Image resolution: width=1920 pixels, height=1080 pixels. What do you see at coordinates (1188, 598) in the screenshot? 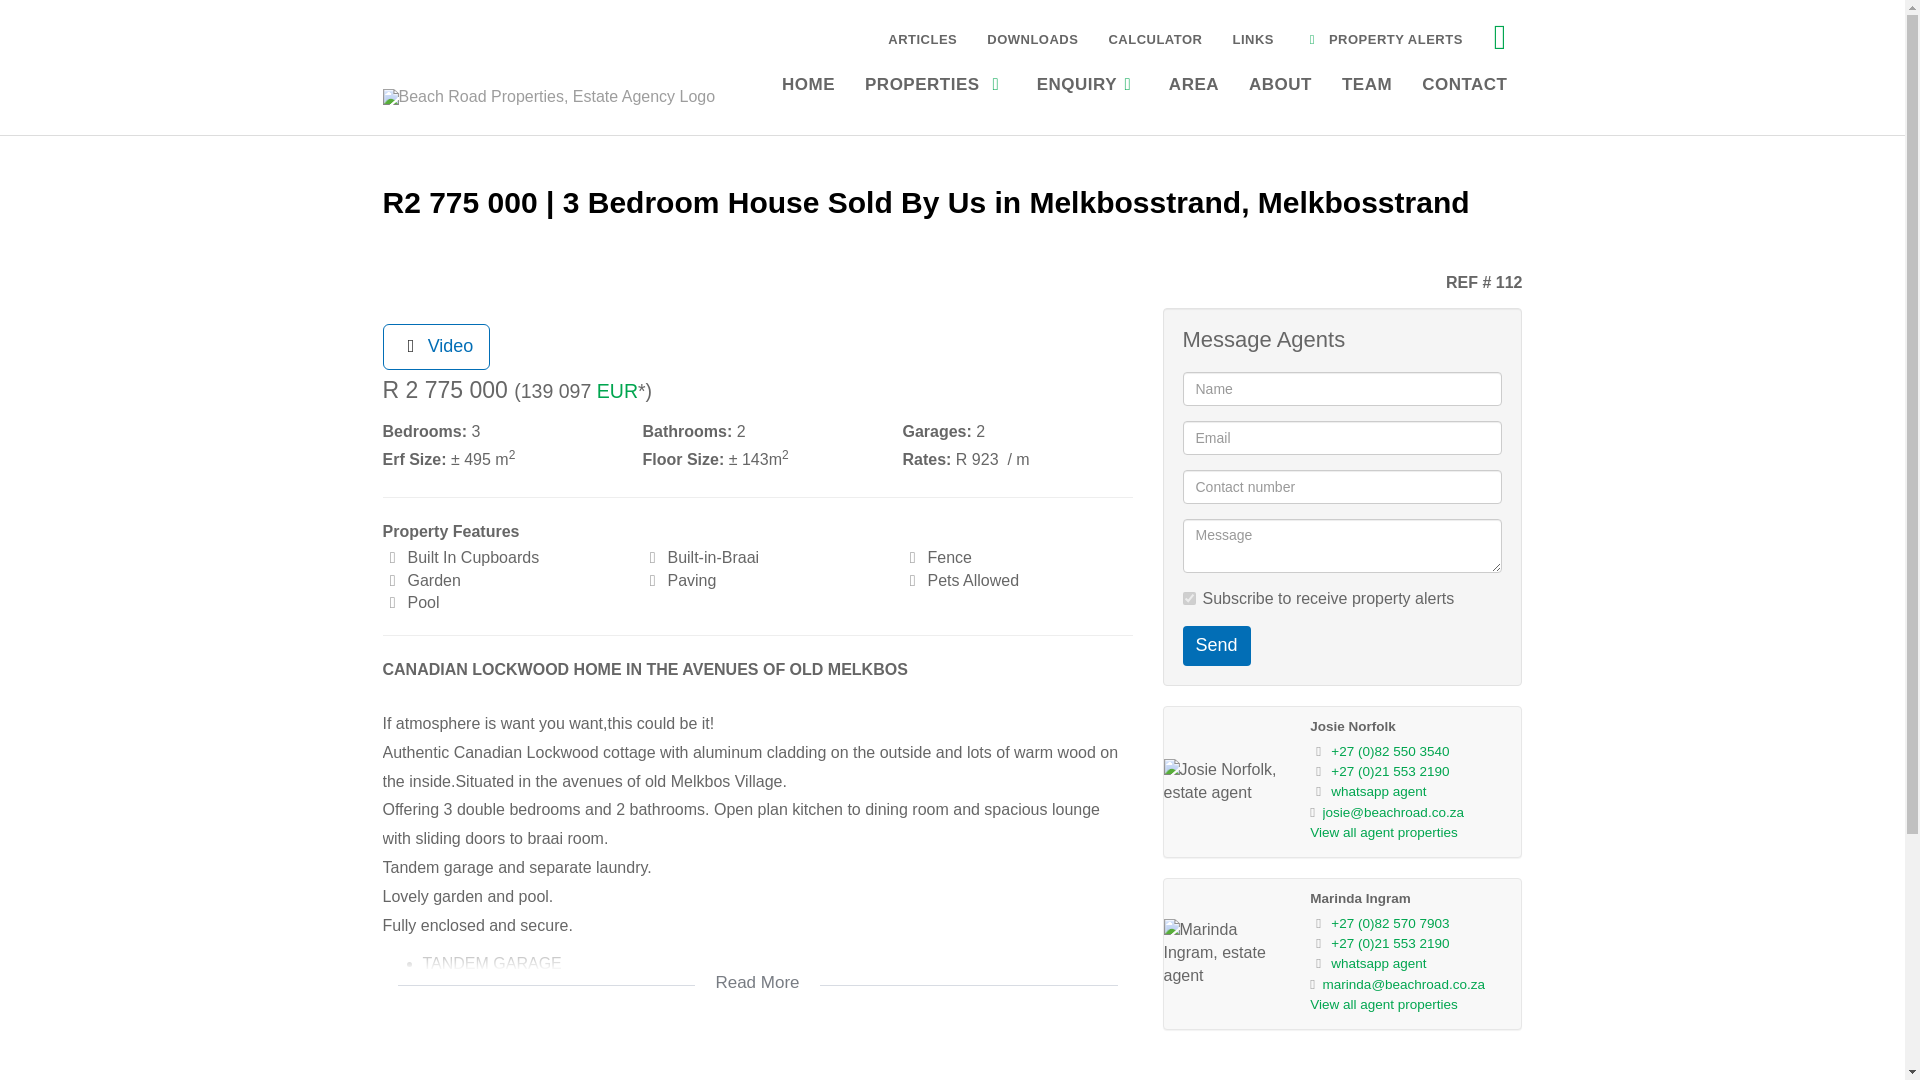
I see `on` at bounding box center [1188, 598].